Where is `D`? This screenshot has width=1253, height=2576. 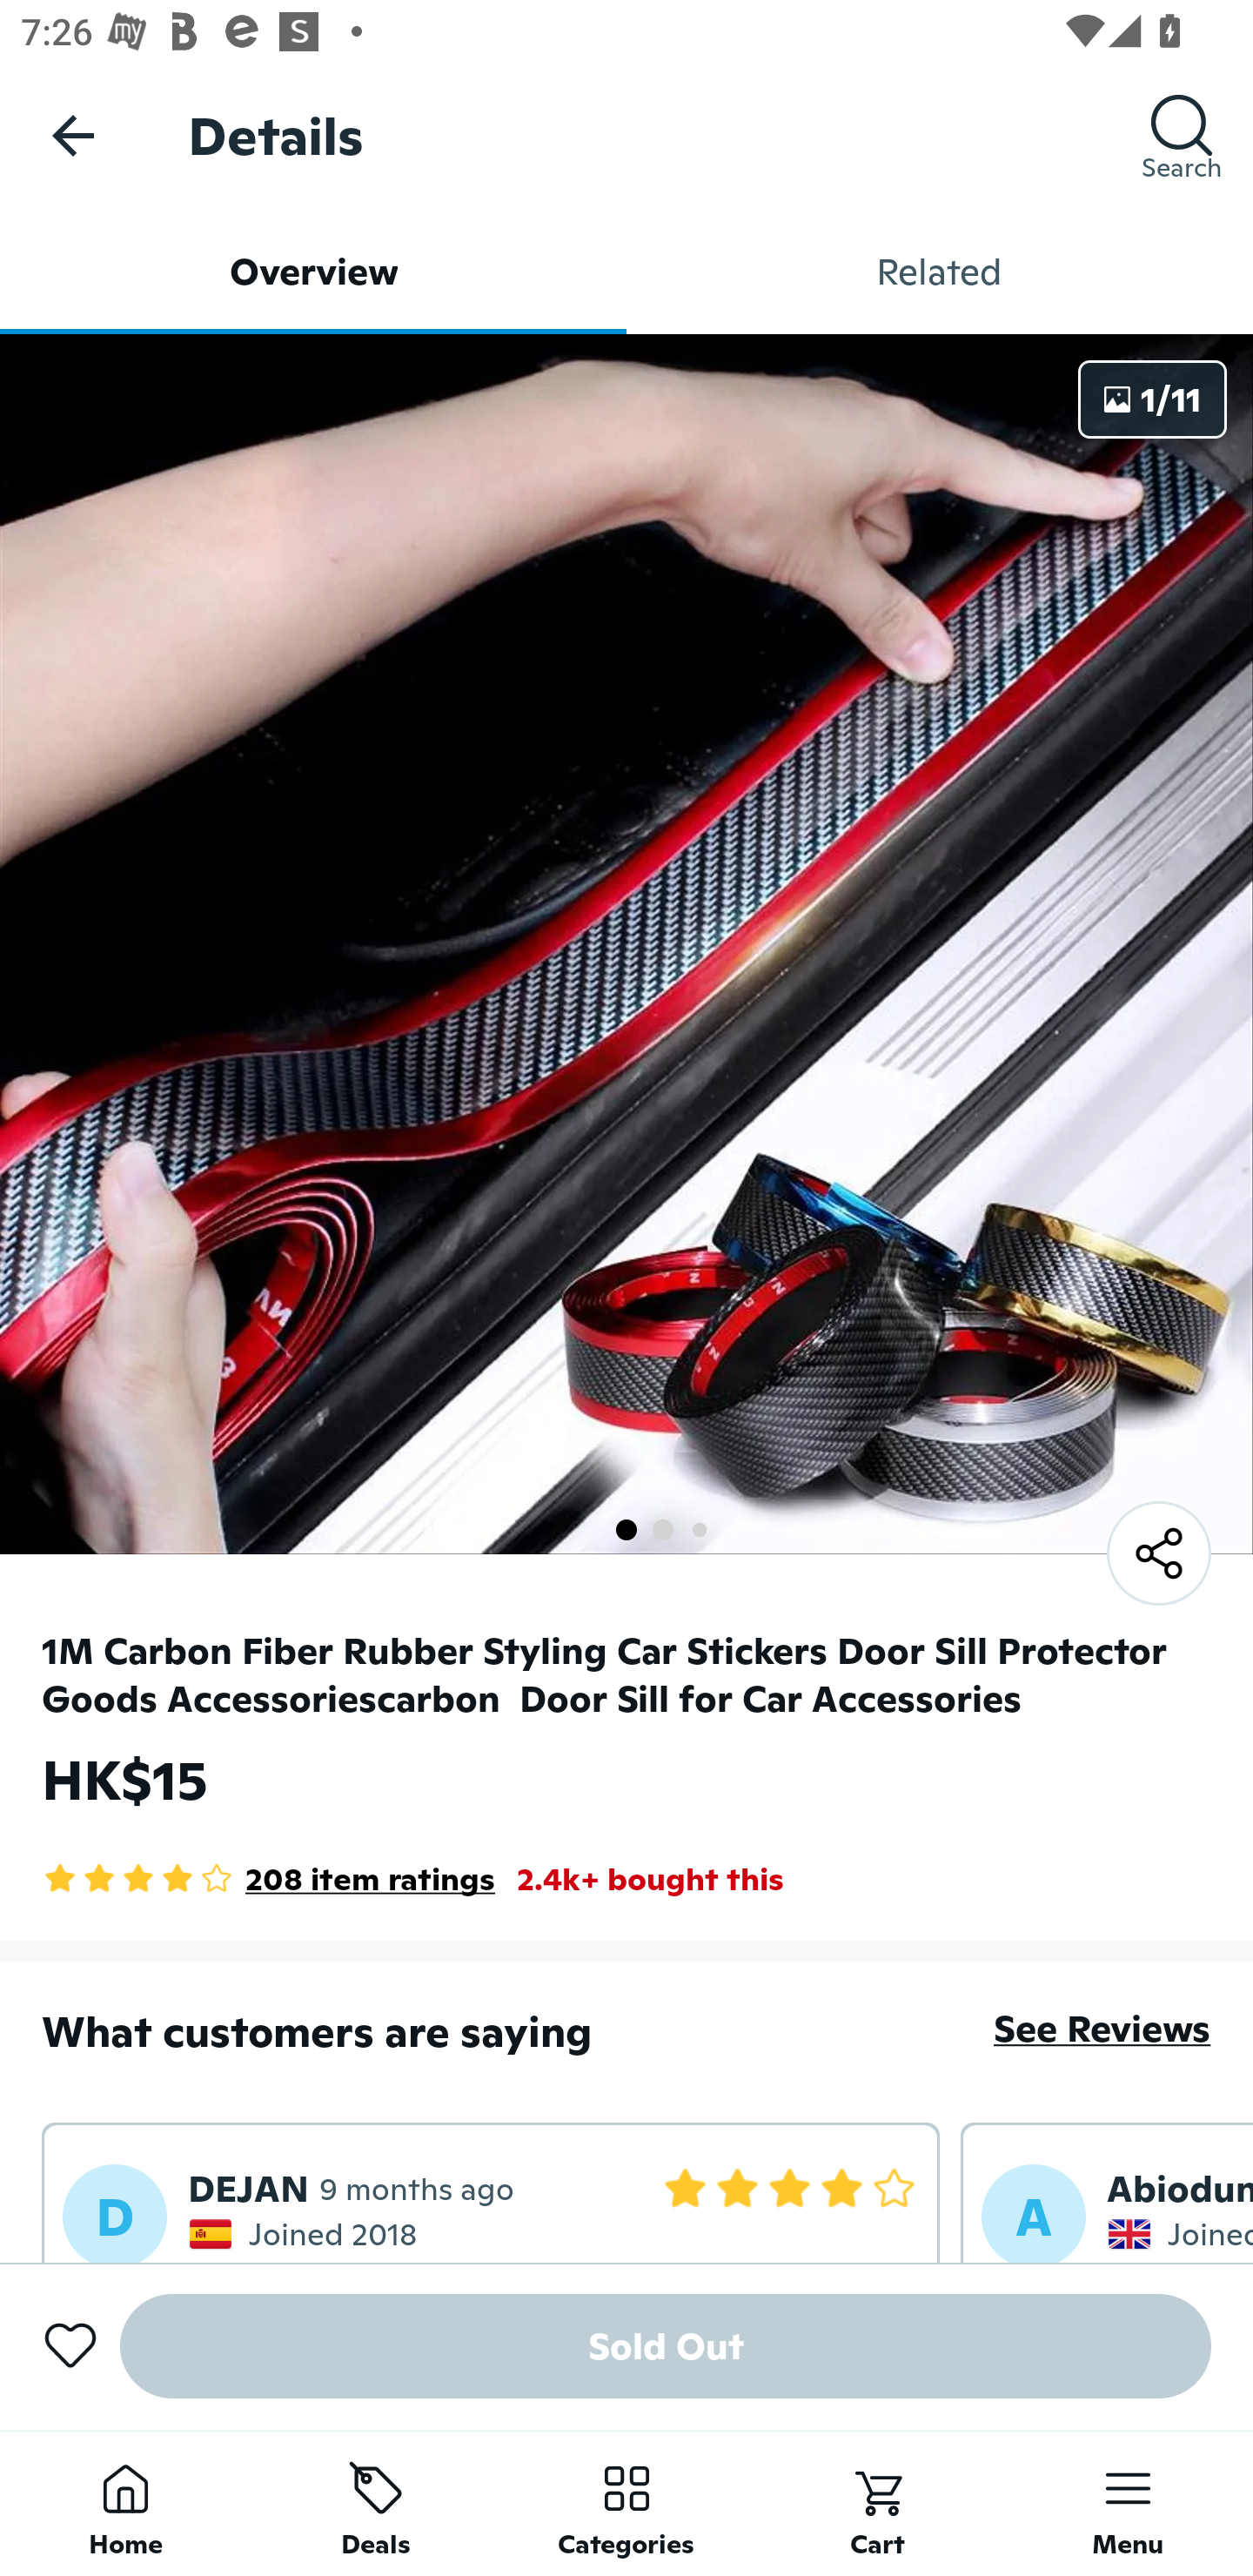 D is located at coordinates (115, 2212).